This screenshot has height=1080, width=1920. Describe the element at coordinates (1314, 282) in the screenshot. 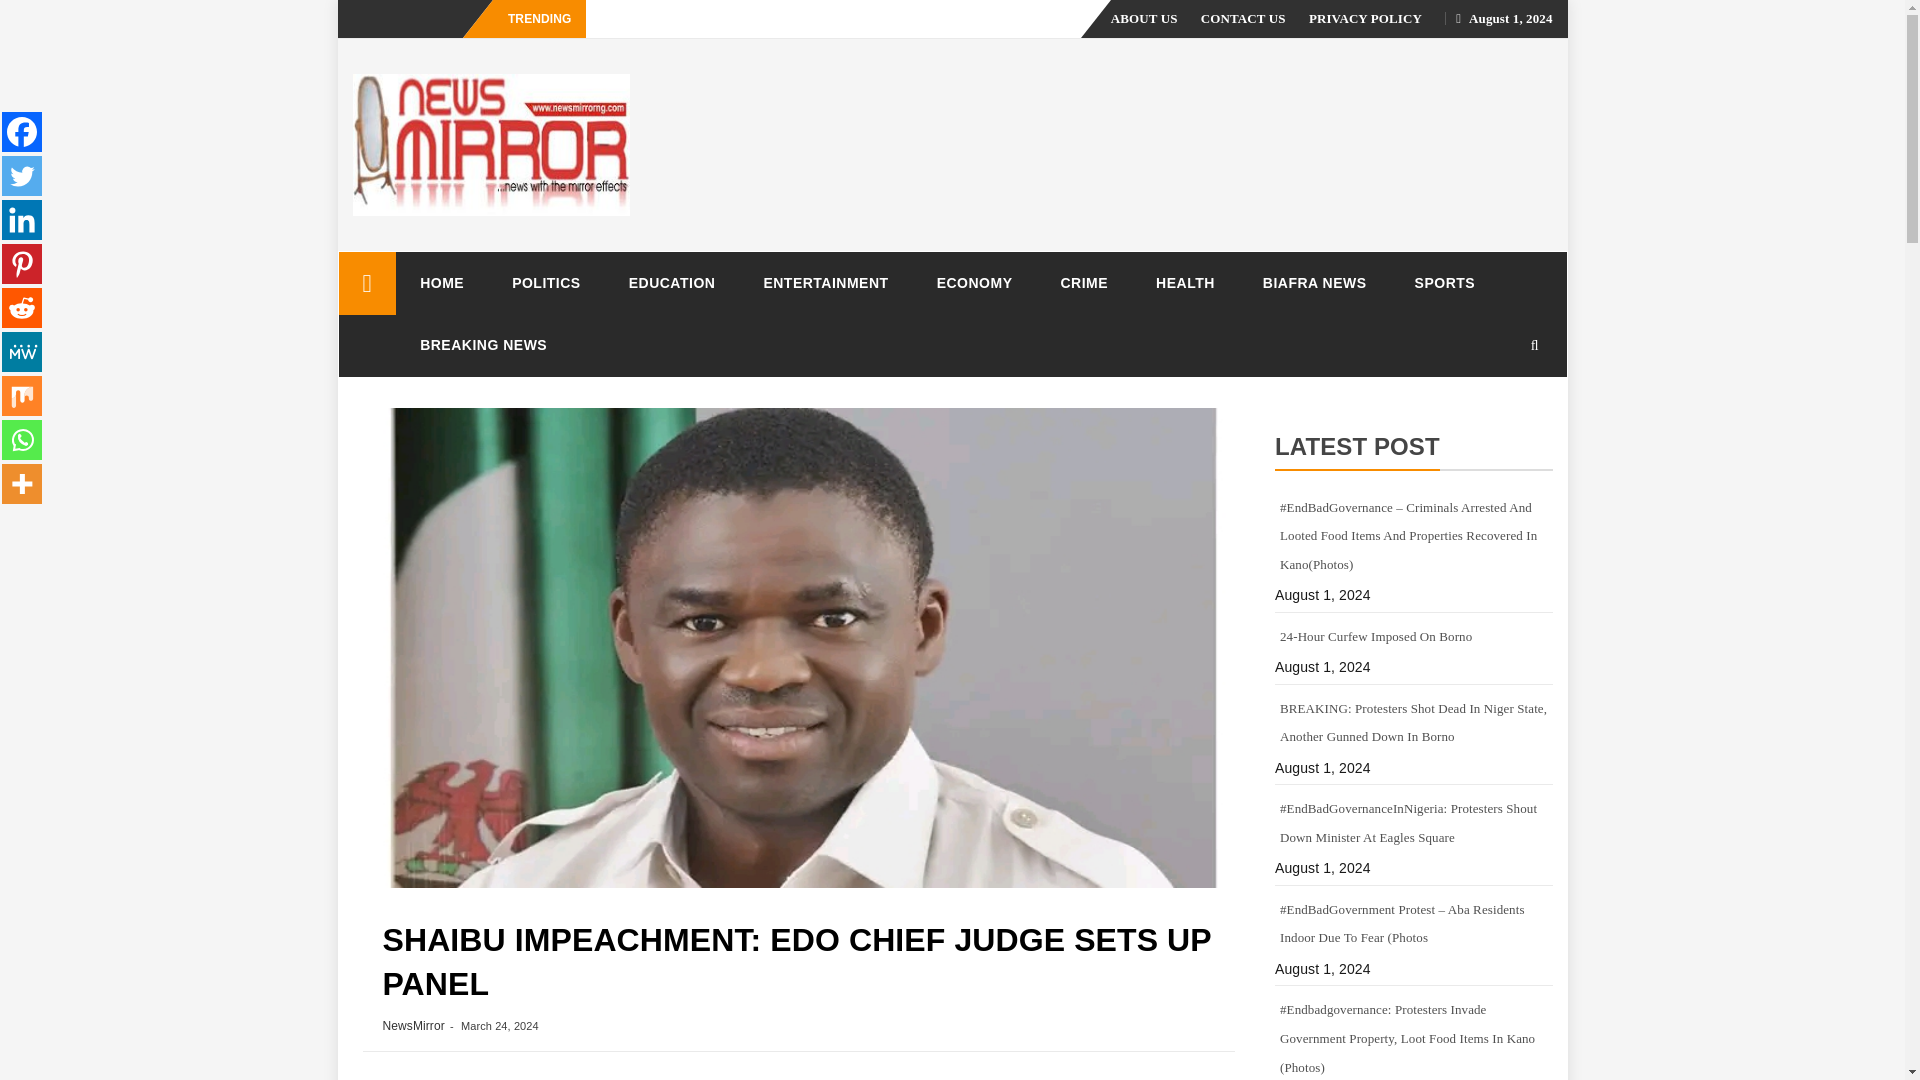

I see `BIAFRA NEWS` at that location.